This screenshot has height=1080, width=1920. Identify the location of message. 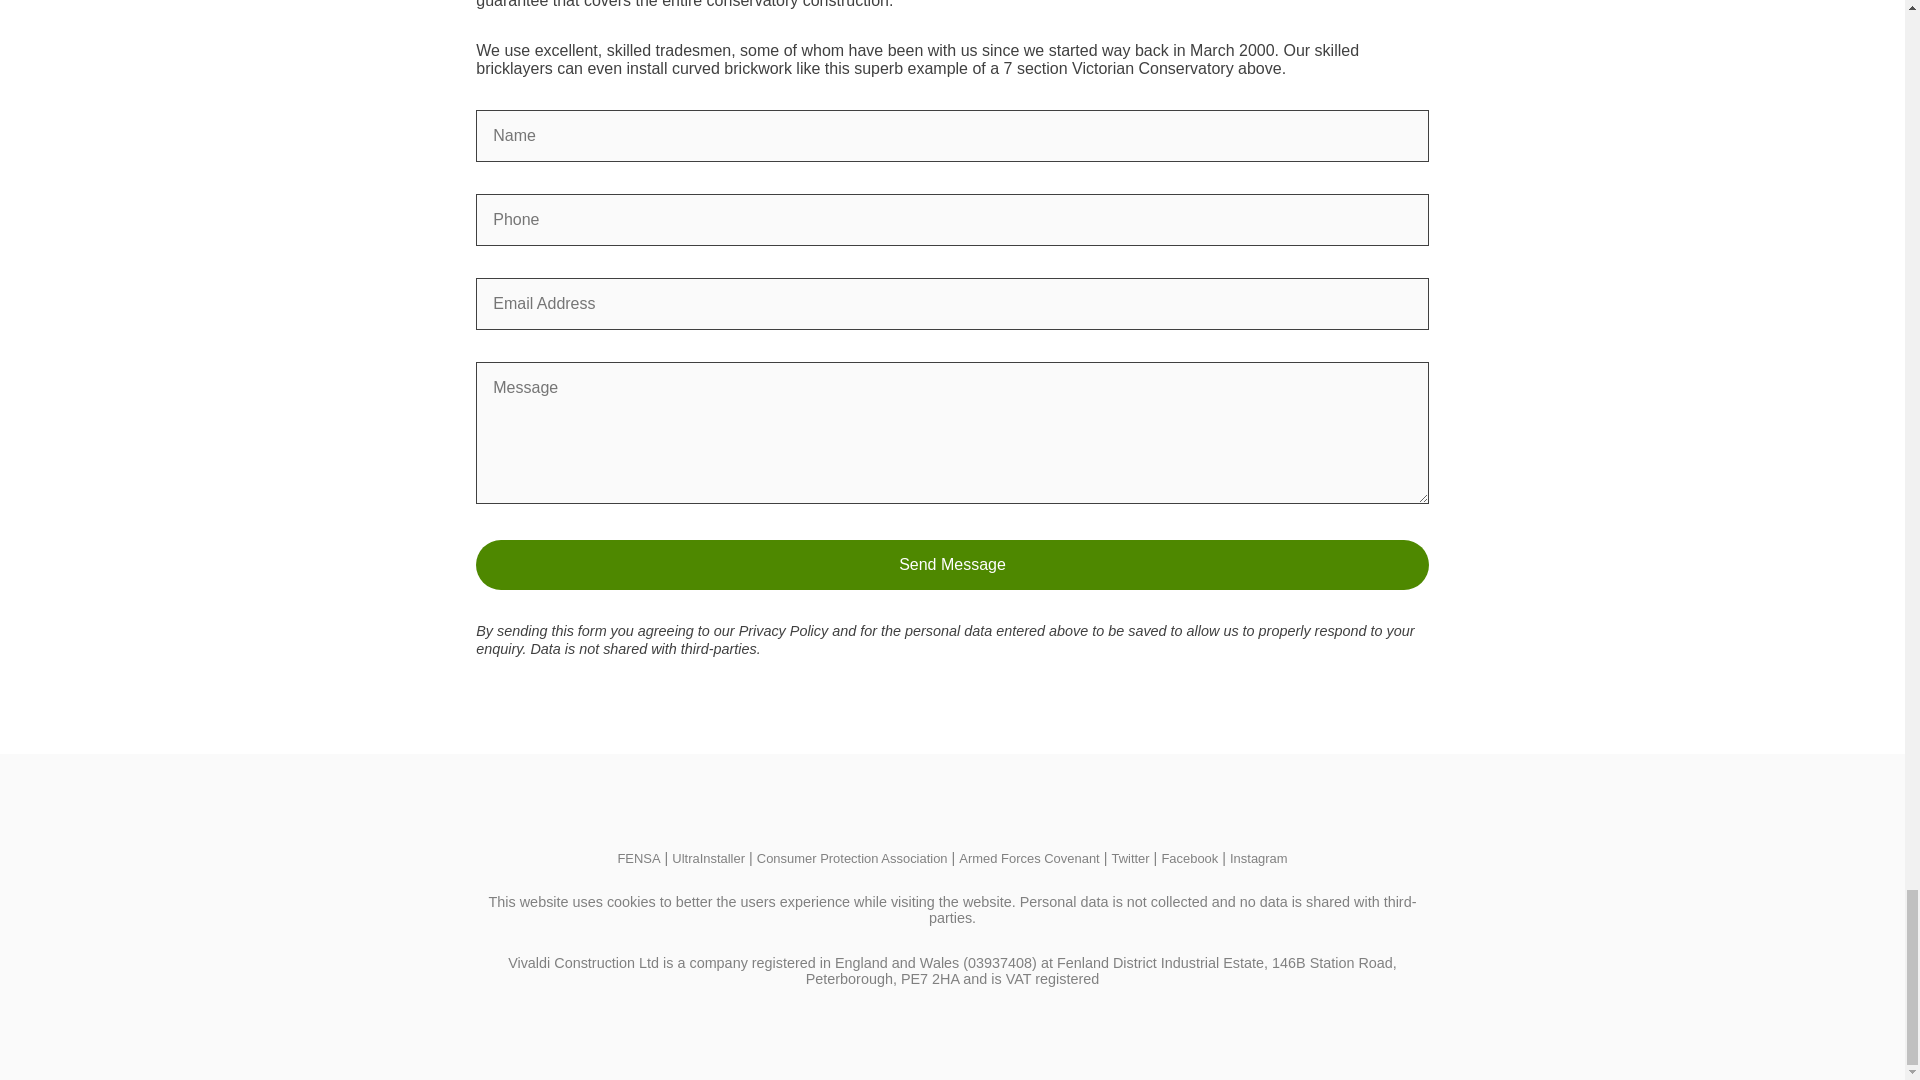
(952, 432).